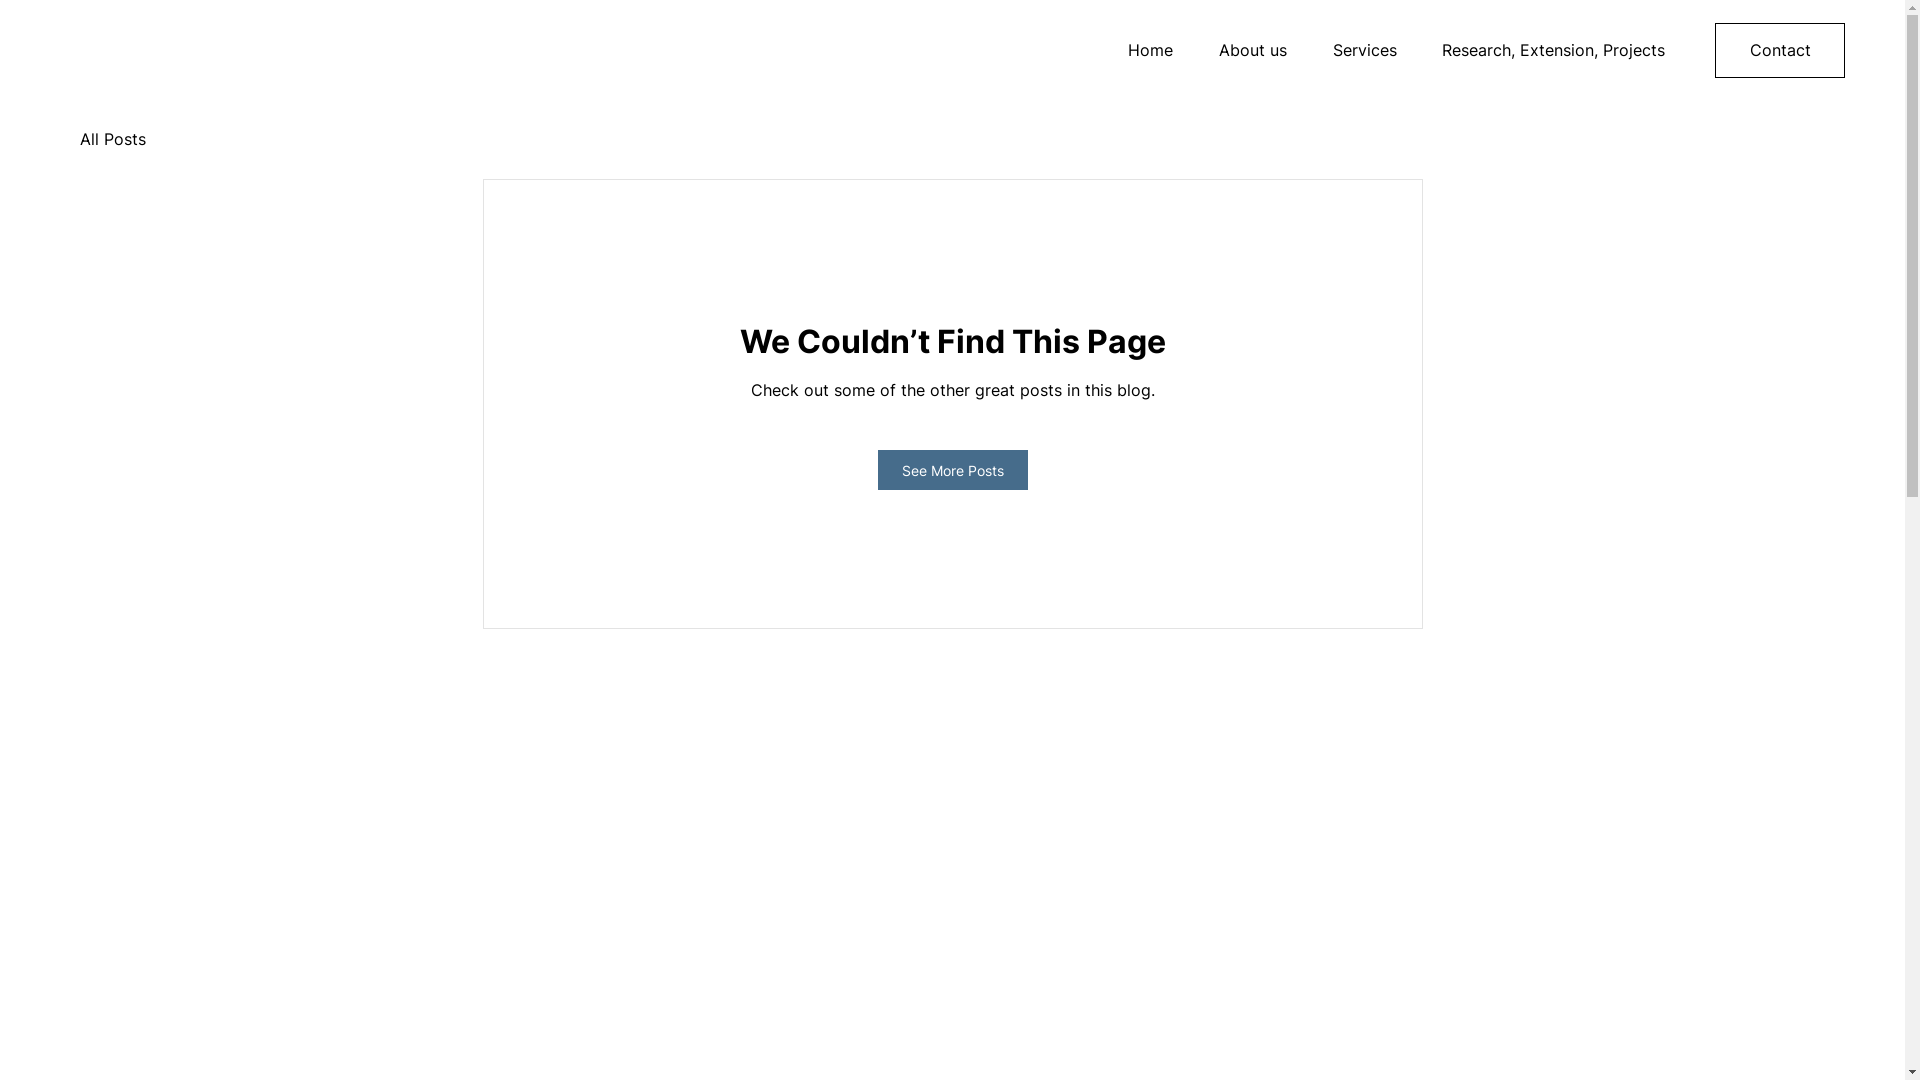  I want to click on See More Posts, so click(953, 470).